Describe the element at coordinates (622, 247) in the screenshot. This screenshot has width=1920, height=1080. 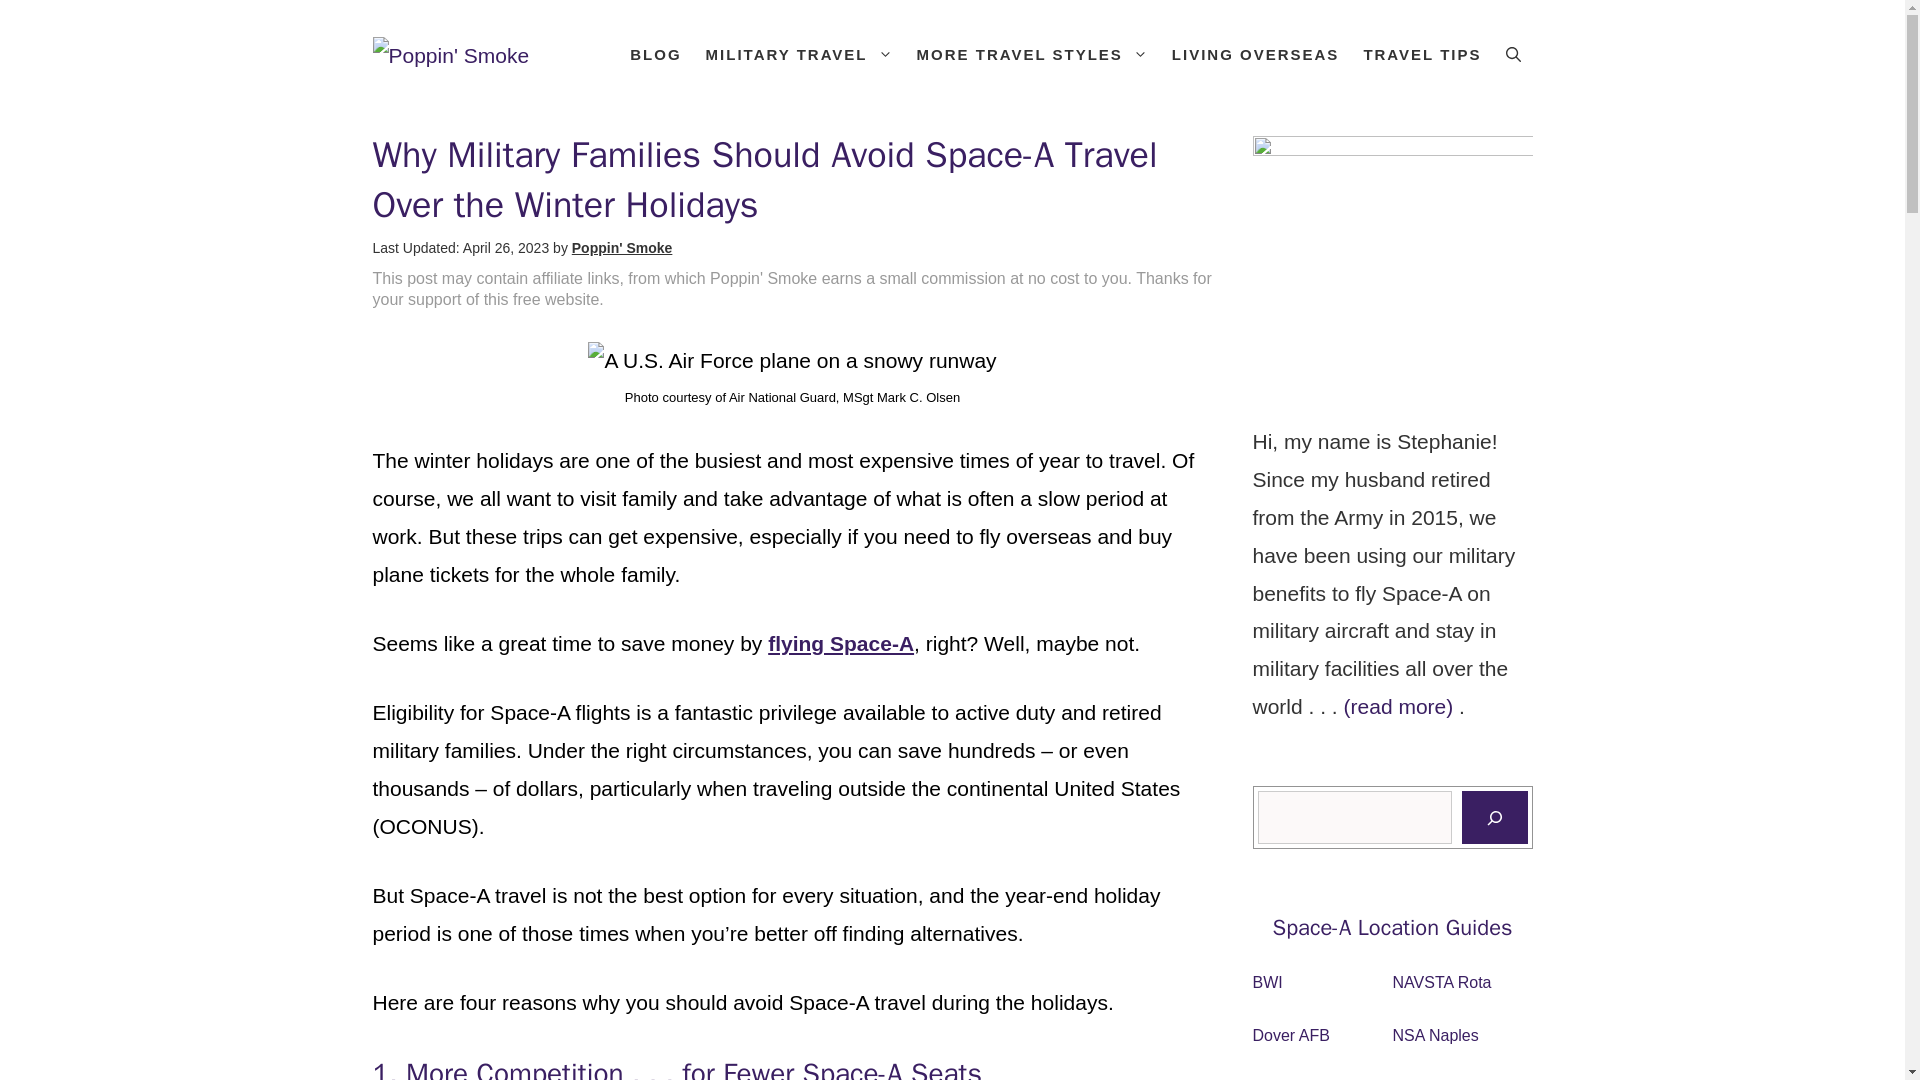
I see `View all posts by Poppin' Smoke` at that location.